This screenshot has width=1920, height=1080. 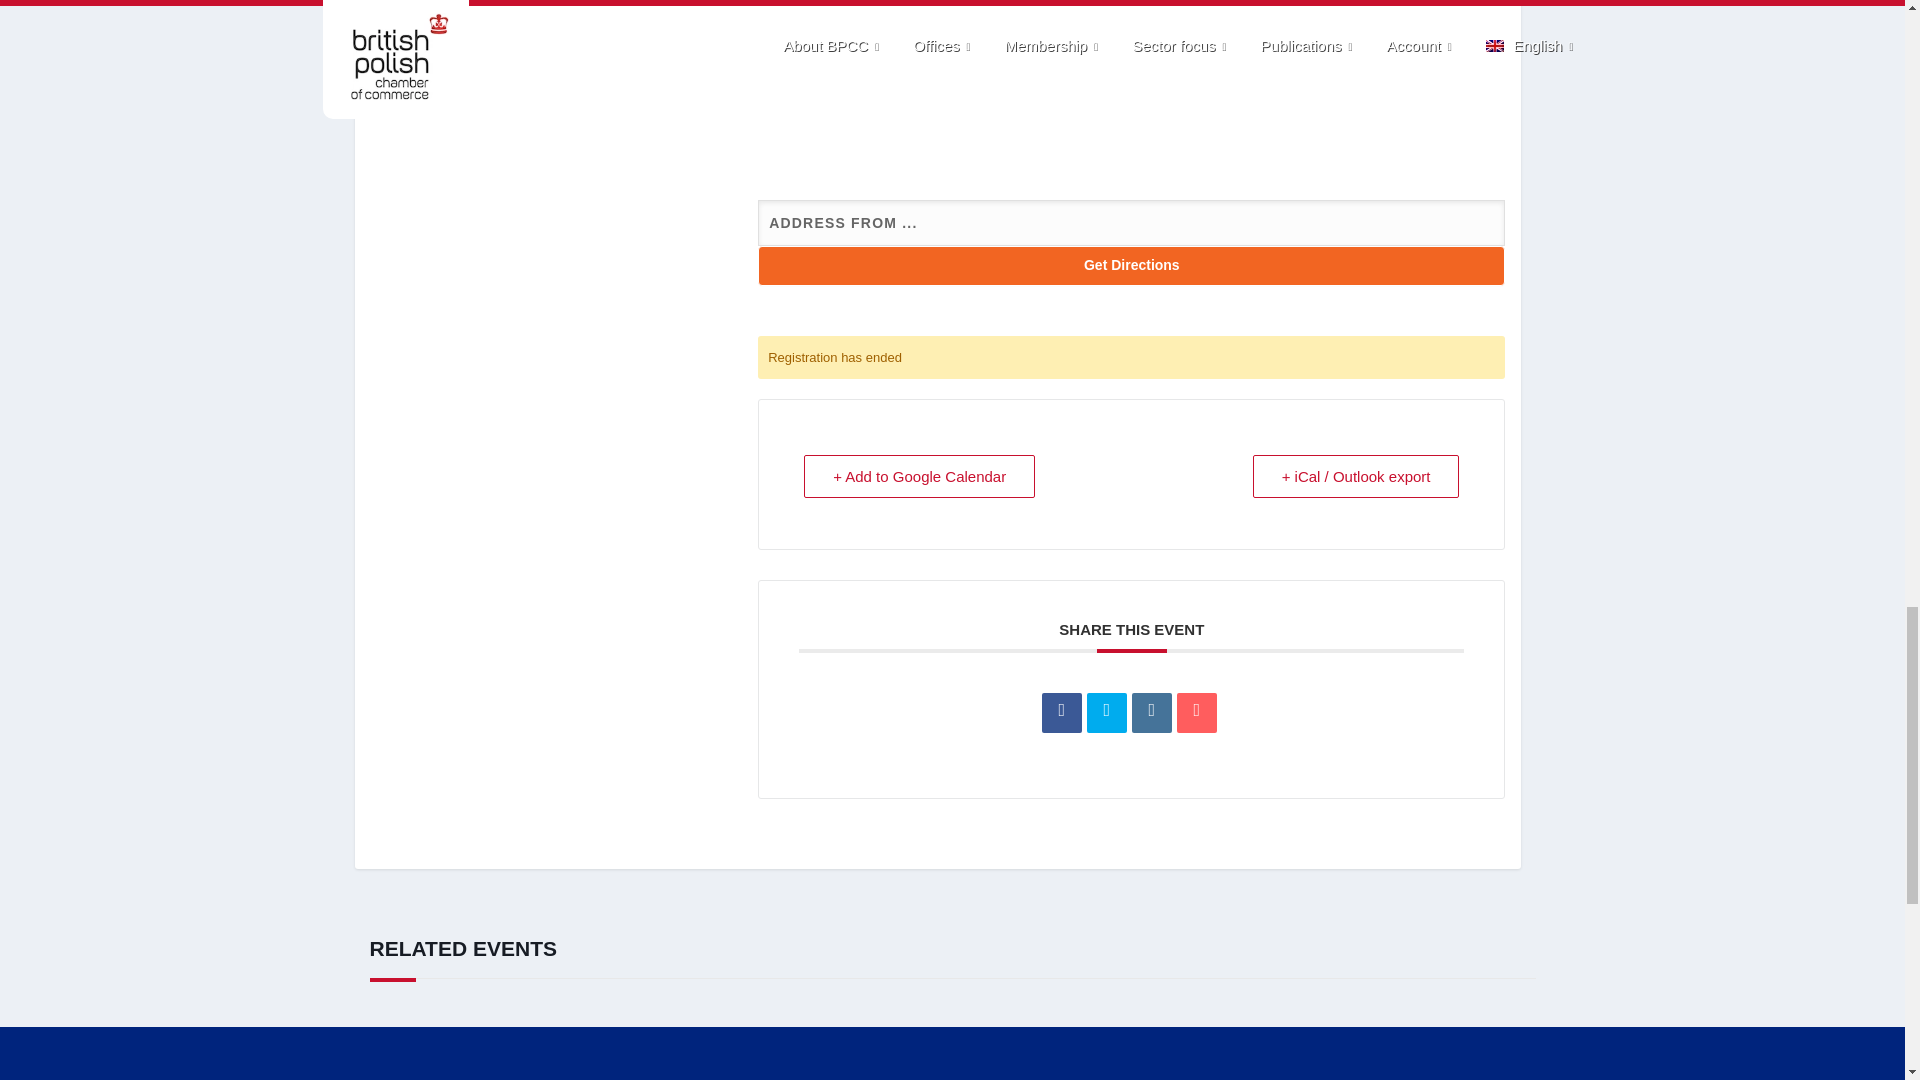 What do you see at coordinates (1152, 713) in the screenshot?
I see `Linkedin` at bounding box center [1152, 713].